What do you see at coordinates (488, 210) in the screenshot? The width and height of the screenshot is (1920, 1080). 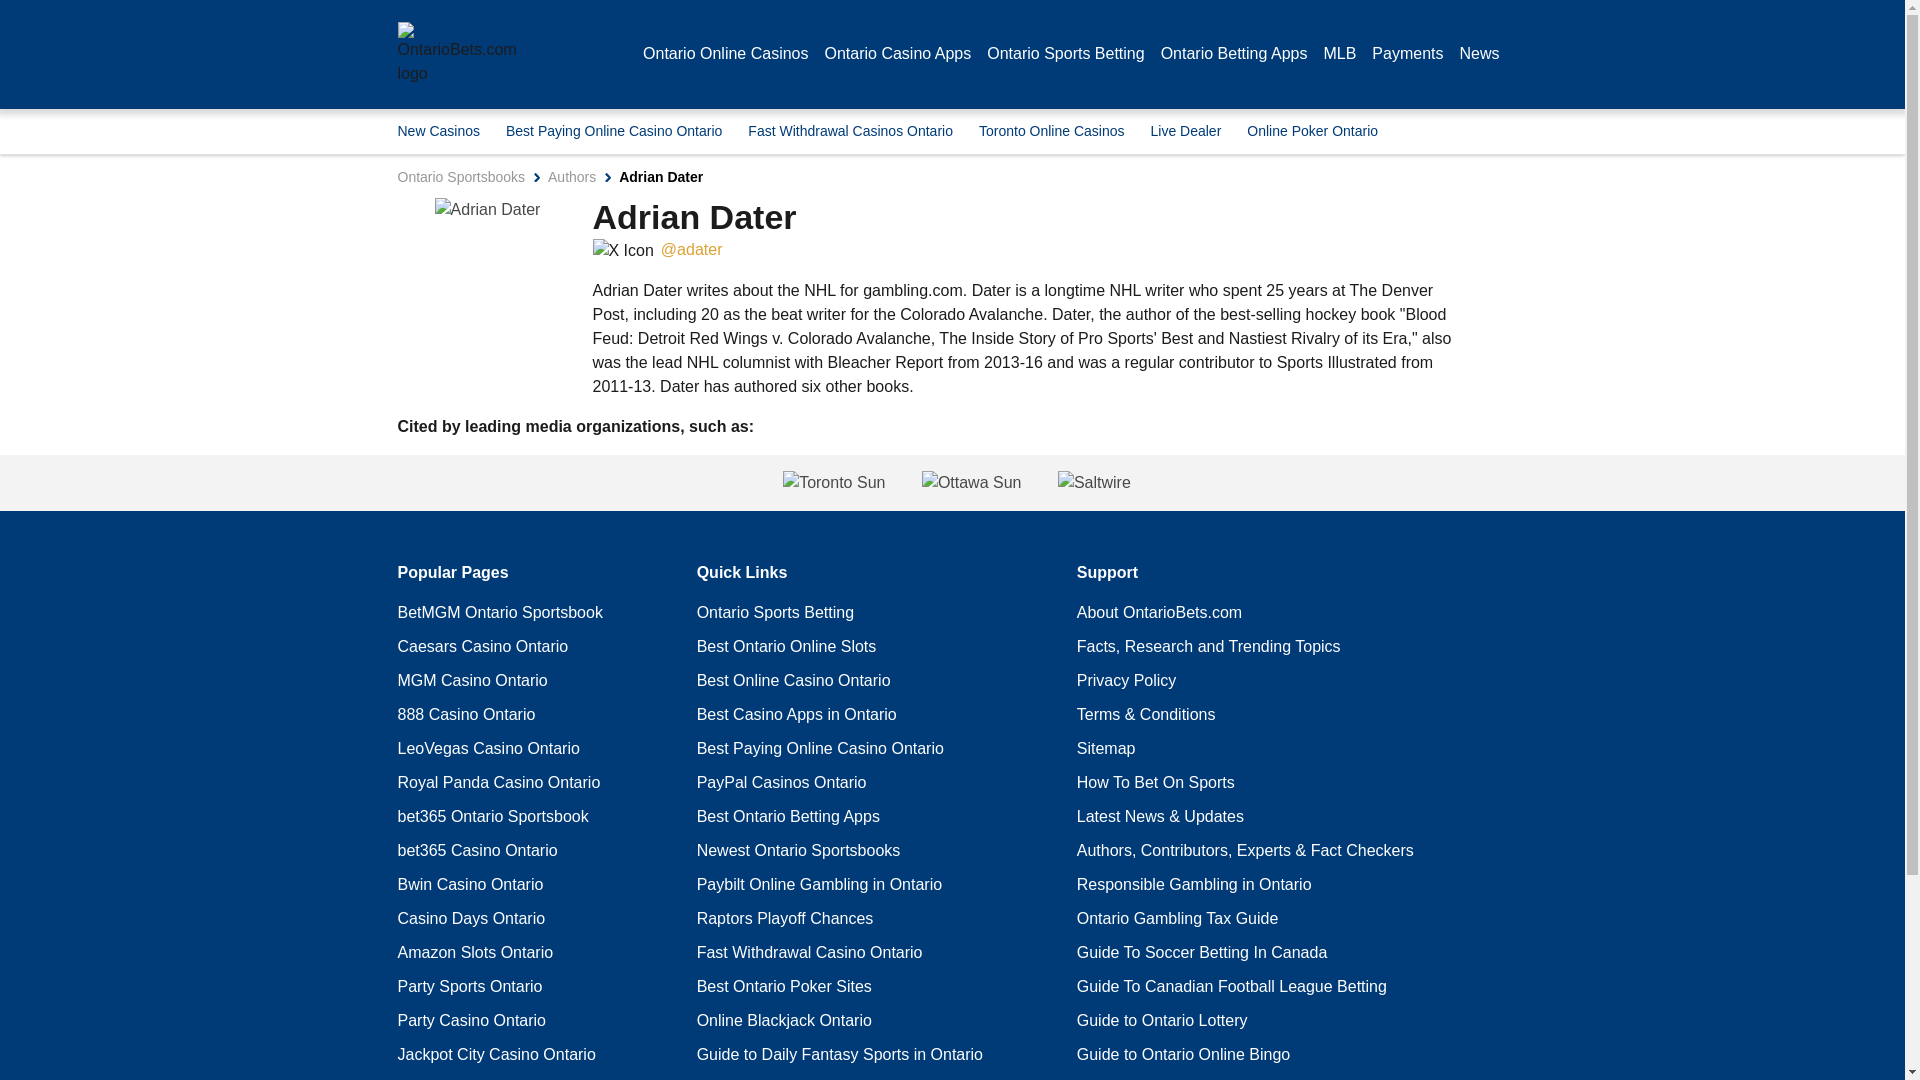 I see `Adrian Dater` at bounding box center [488, 210].